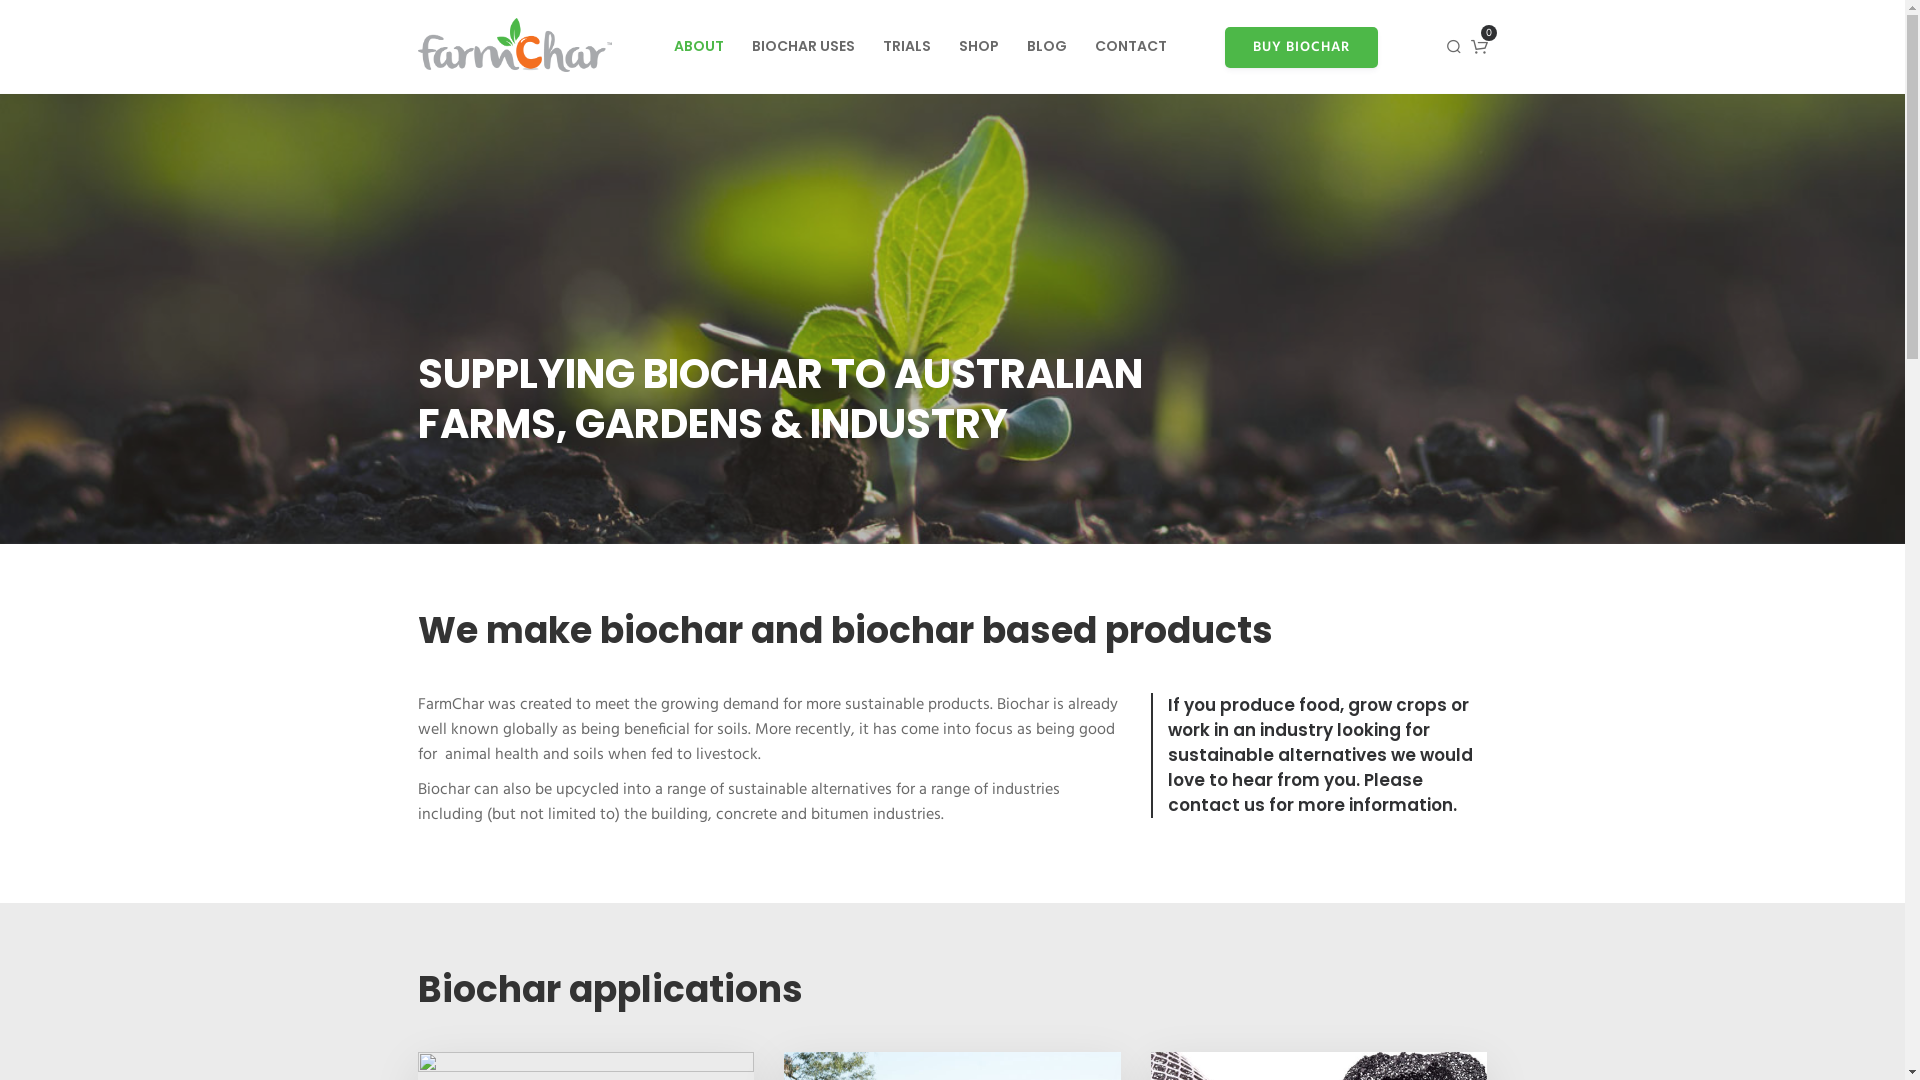  Describe the element at coordinates (1480, 48) in the screenshot. I see `0` at that location.